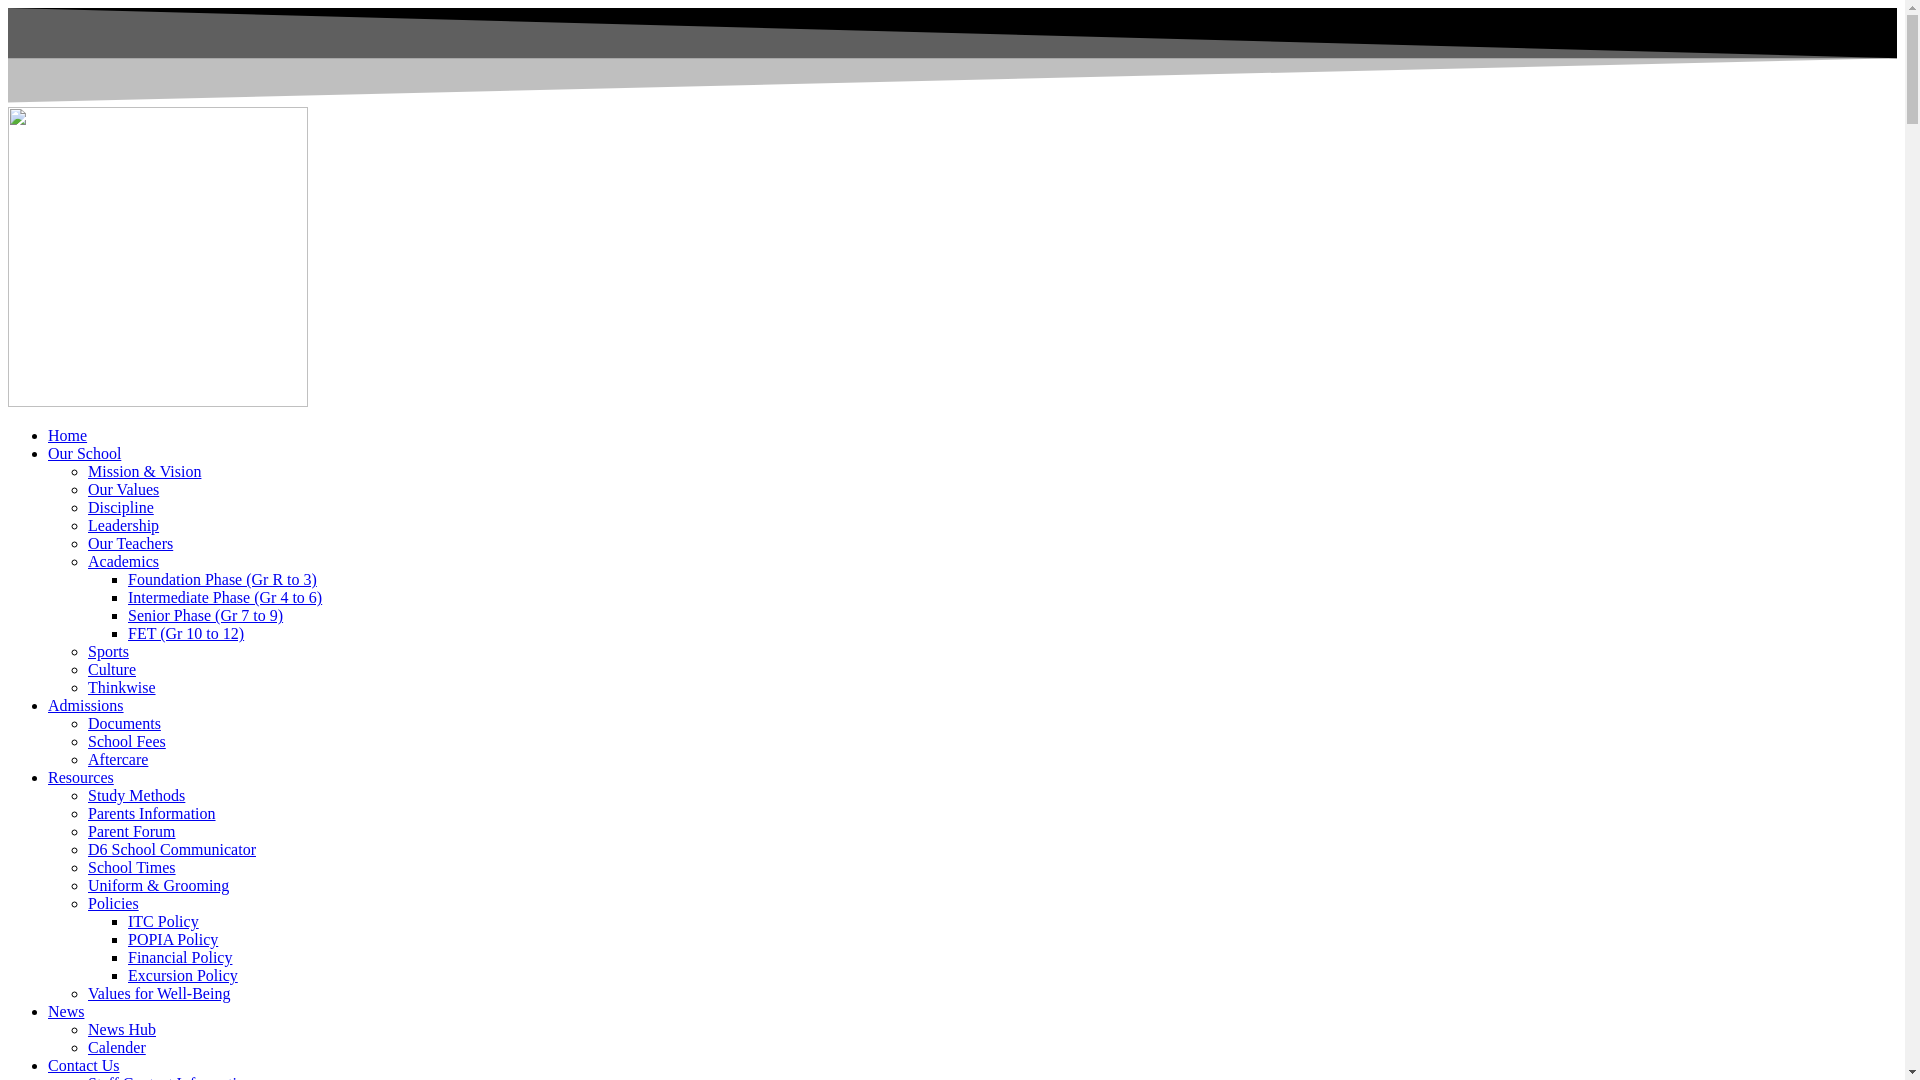 The height and width of the screenshot is (1080, 1920). Describe the element at coordinates (113, 903) in the screenshot. I see `Policies` at that location.